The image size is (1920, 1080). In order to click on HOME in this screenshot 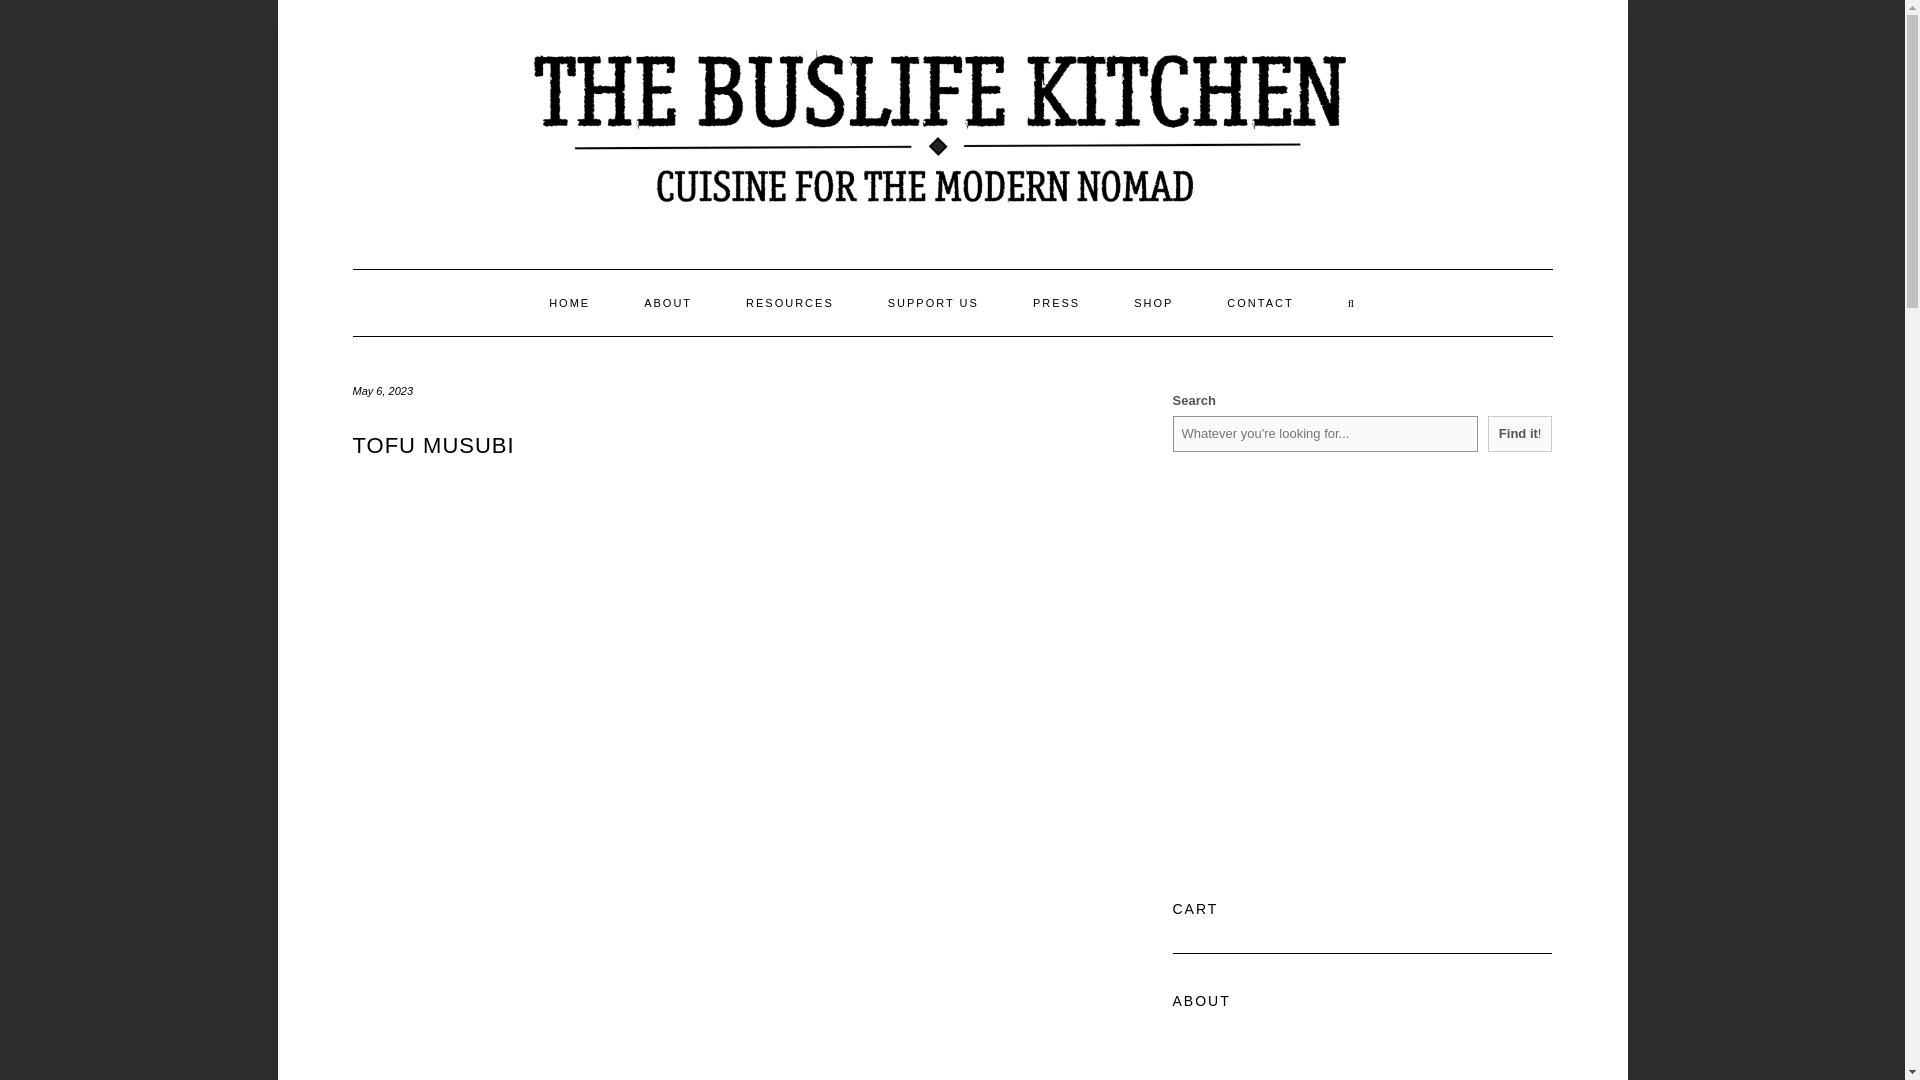, I will do `click(569, 302)`.